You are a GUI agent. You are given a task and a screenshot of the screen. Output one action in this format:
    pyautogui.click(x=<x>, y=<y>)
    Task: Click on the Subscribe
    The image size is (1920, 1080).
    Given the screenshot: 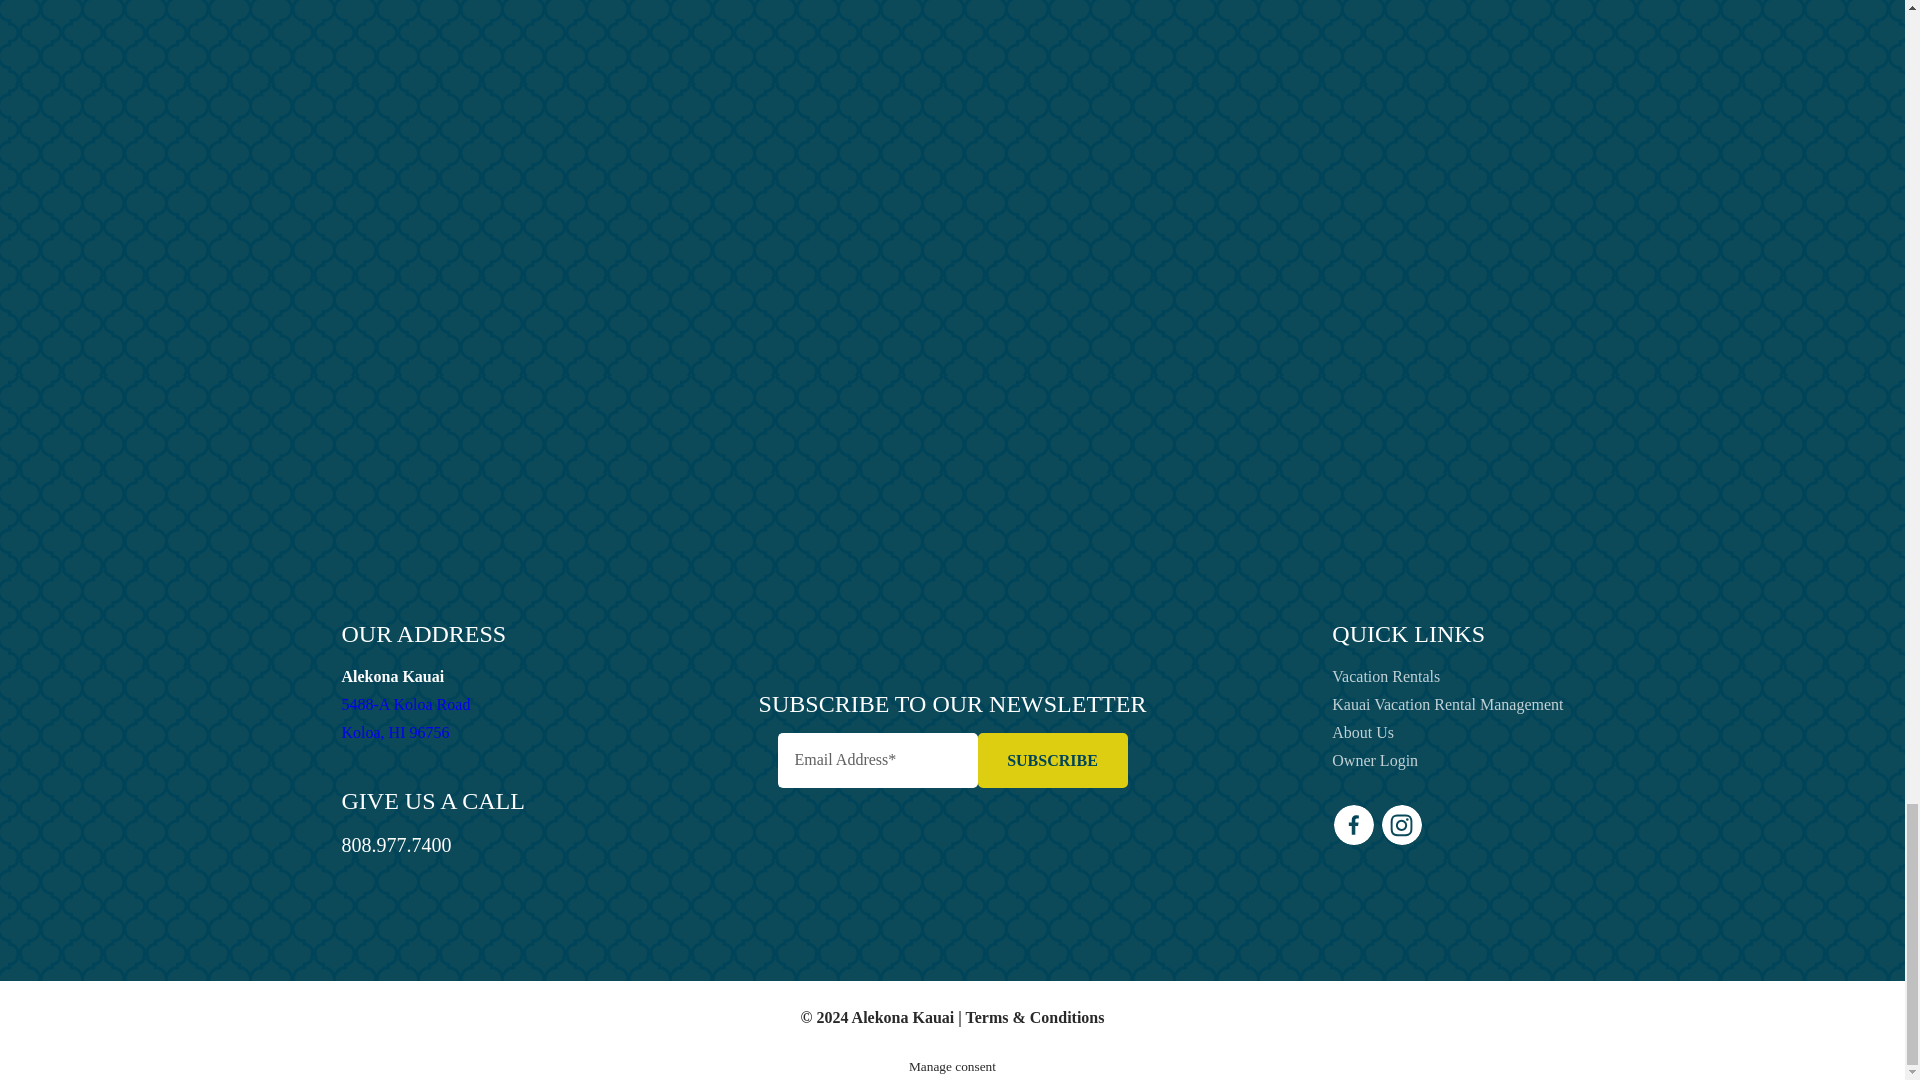 What is the action you would take?
    pyautogui.click(x=1268, y=264)
    